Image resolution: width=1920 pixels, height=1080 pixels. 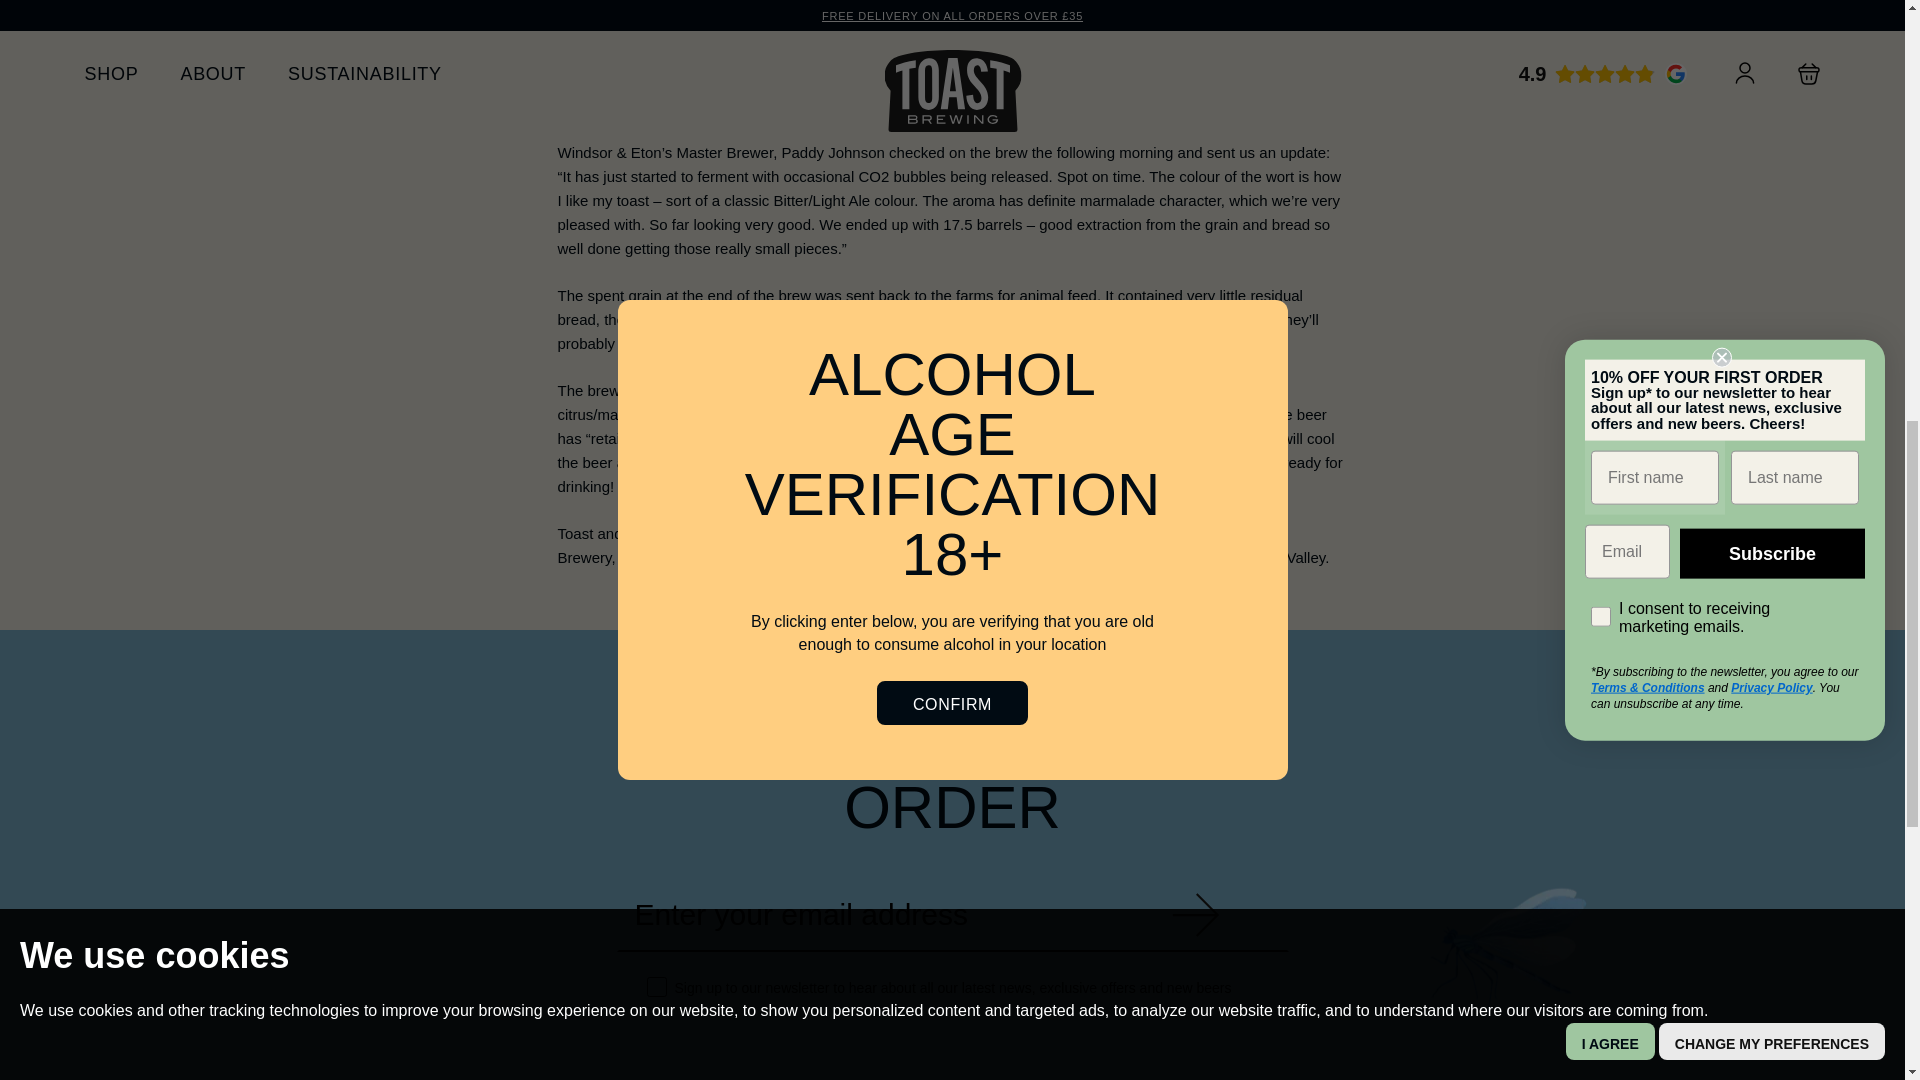 I want to click on Rejuce, so click(x=892, y=33).